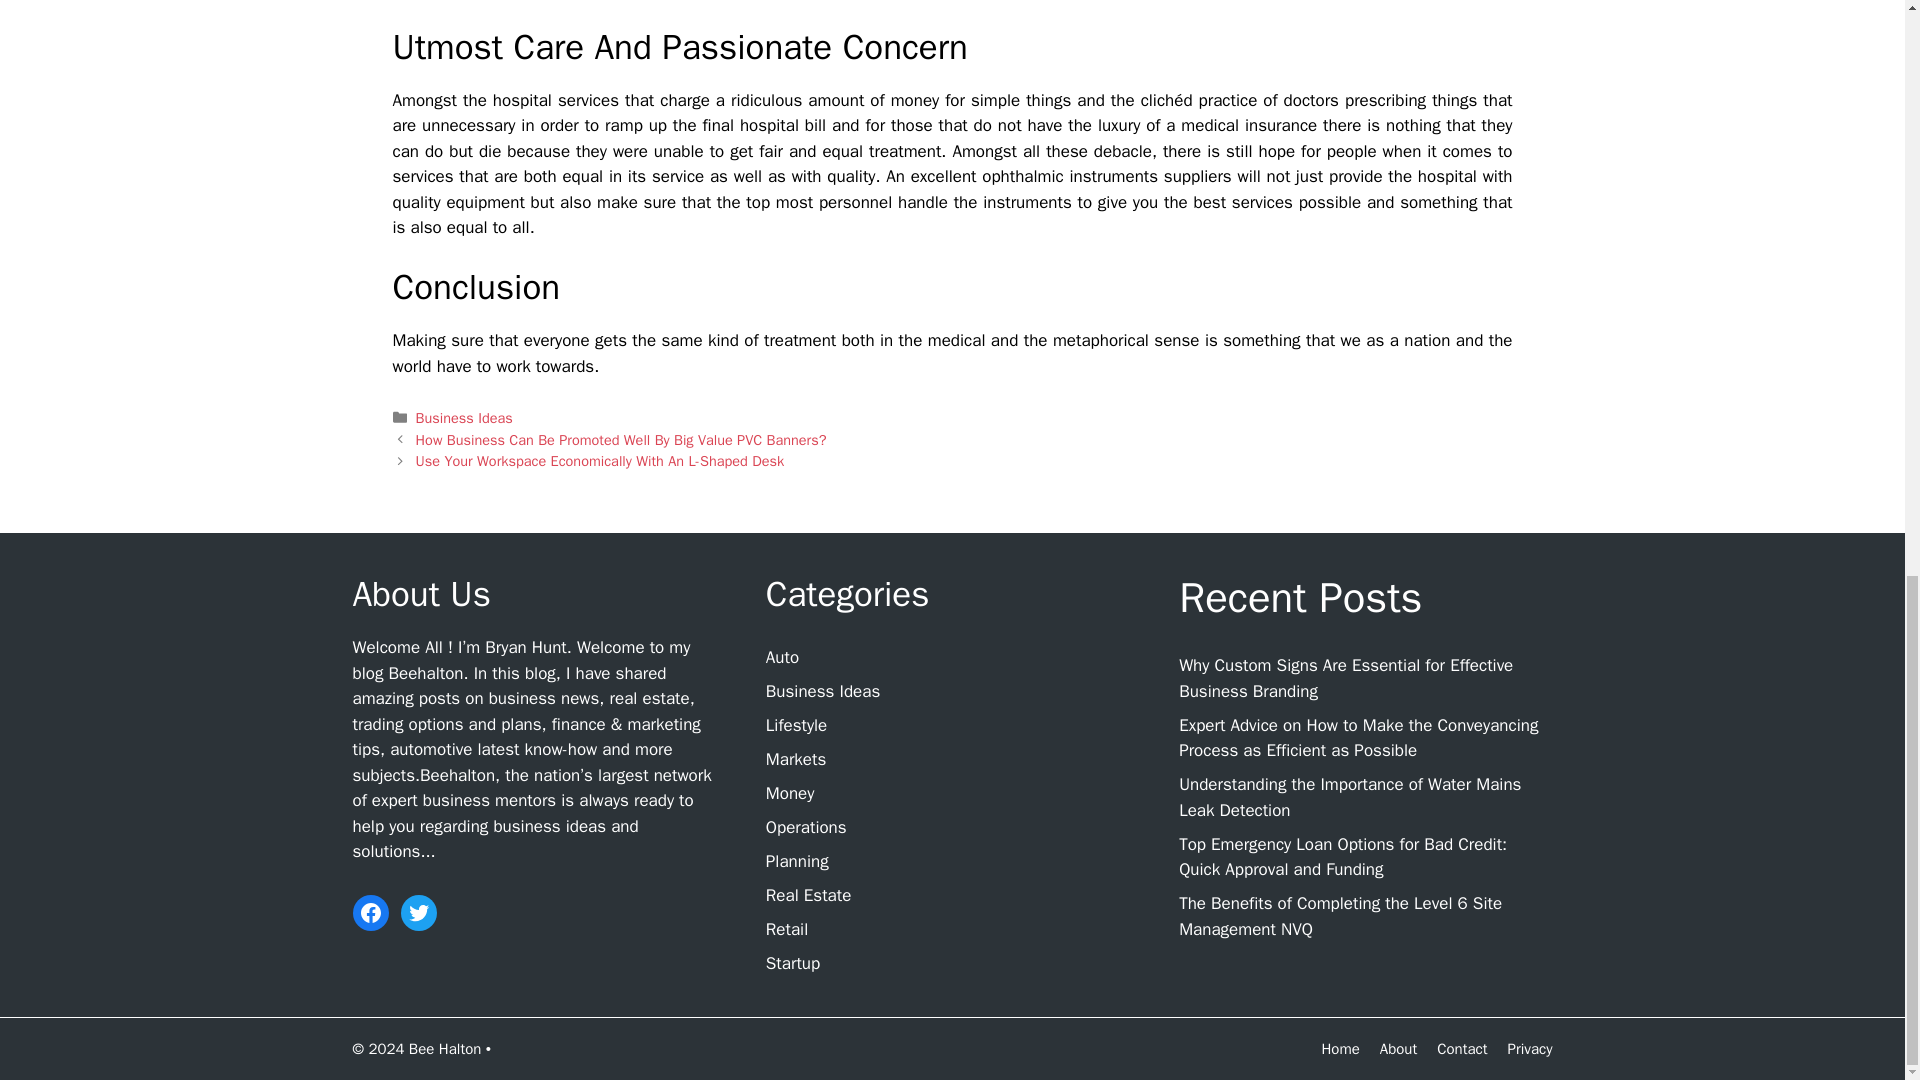 This screenshot has width=1920, height=1080. I want to click on Markets, so click(796, 760).